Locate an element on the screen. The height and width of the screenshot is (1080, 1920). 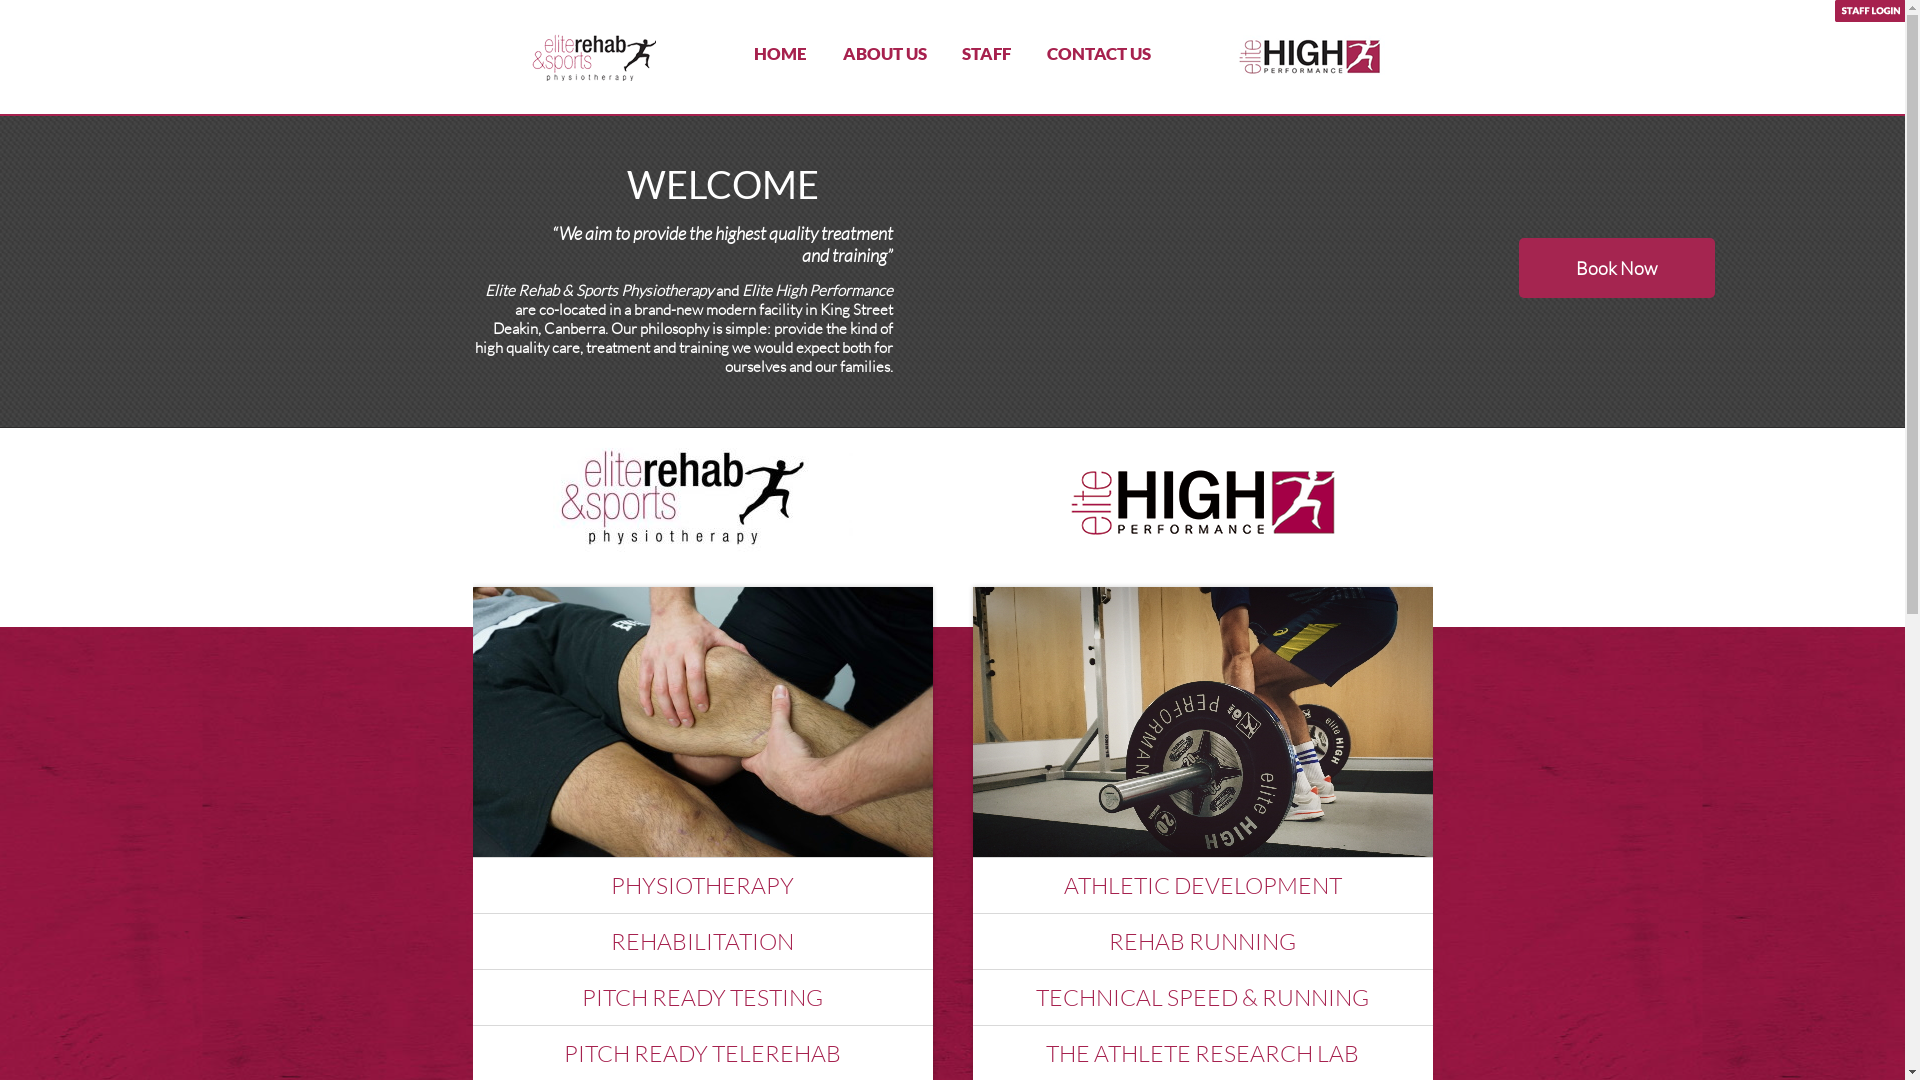
ELITE HIGH PERFORMANCE is located at coordinates (1311, 57).